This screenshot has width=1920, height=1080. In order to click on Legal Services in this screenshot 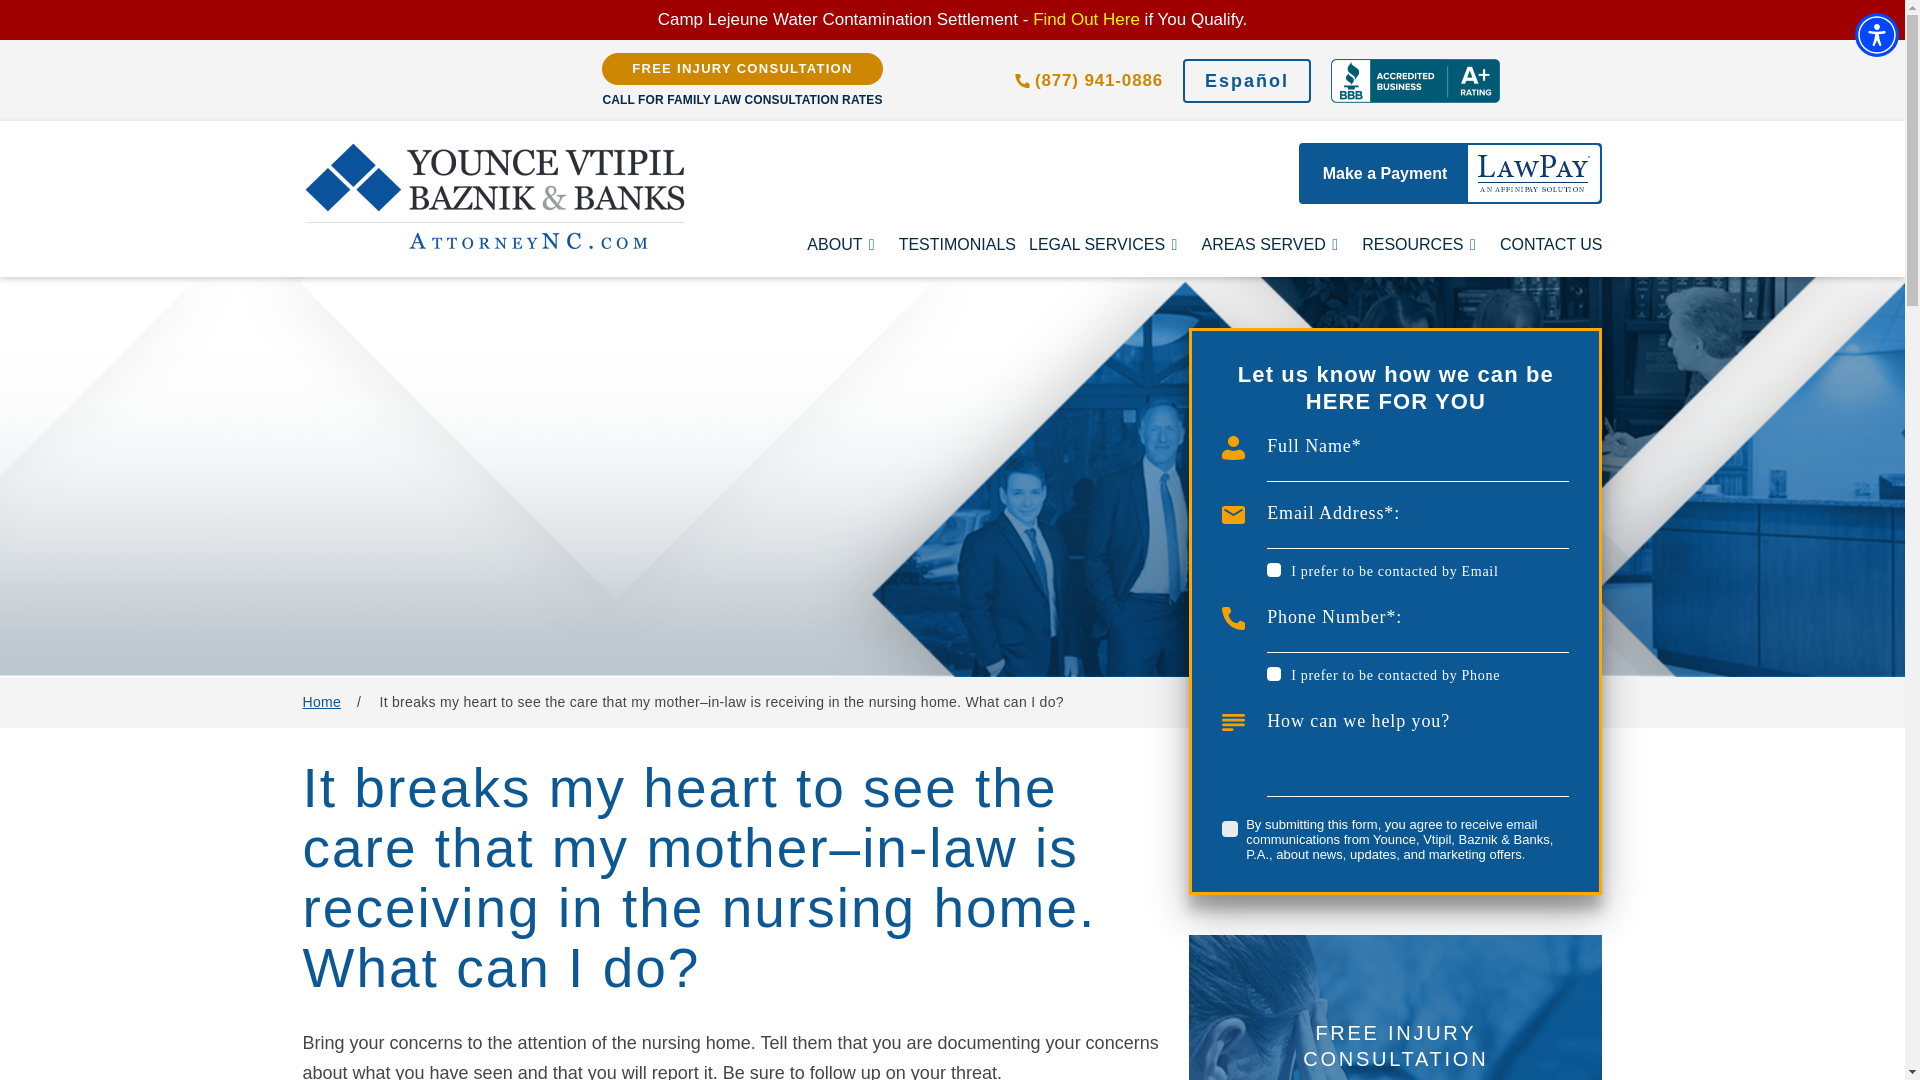, I will do `click(1108, 244)`.